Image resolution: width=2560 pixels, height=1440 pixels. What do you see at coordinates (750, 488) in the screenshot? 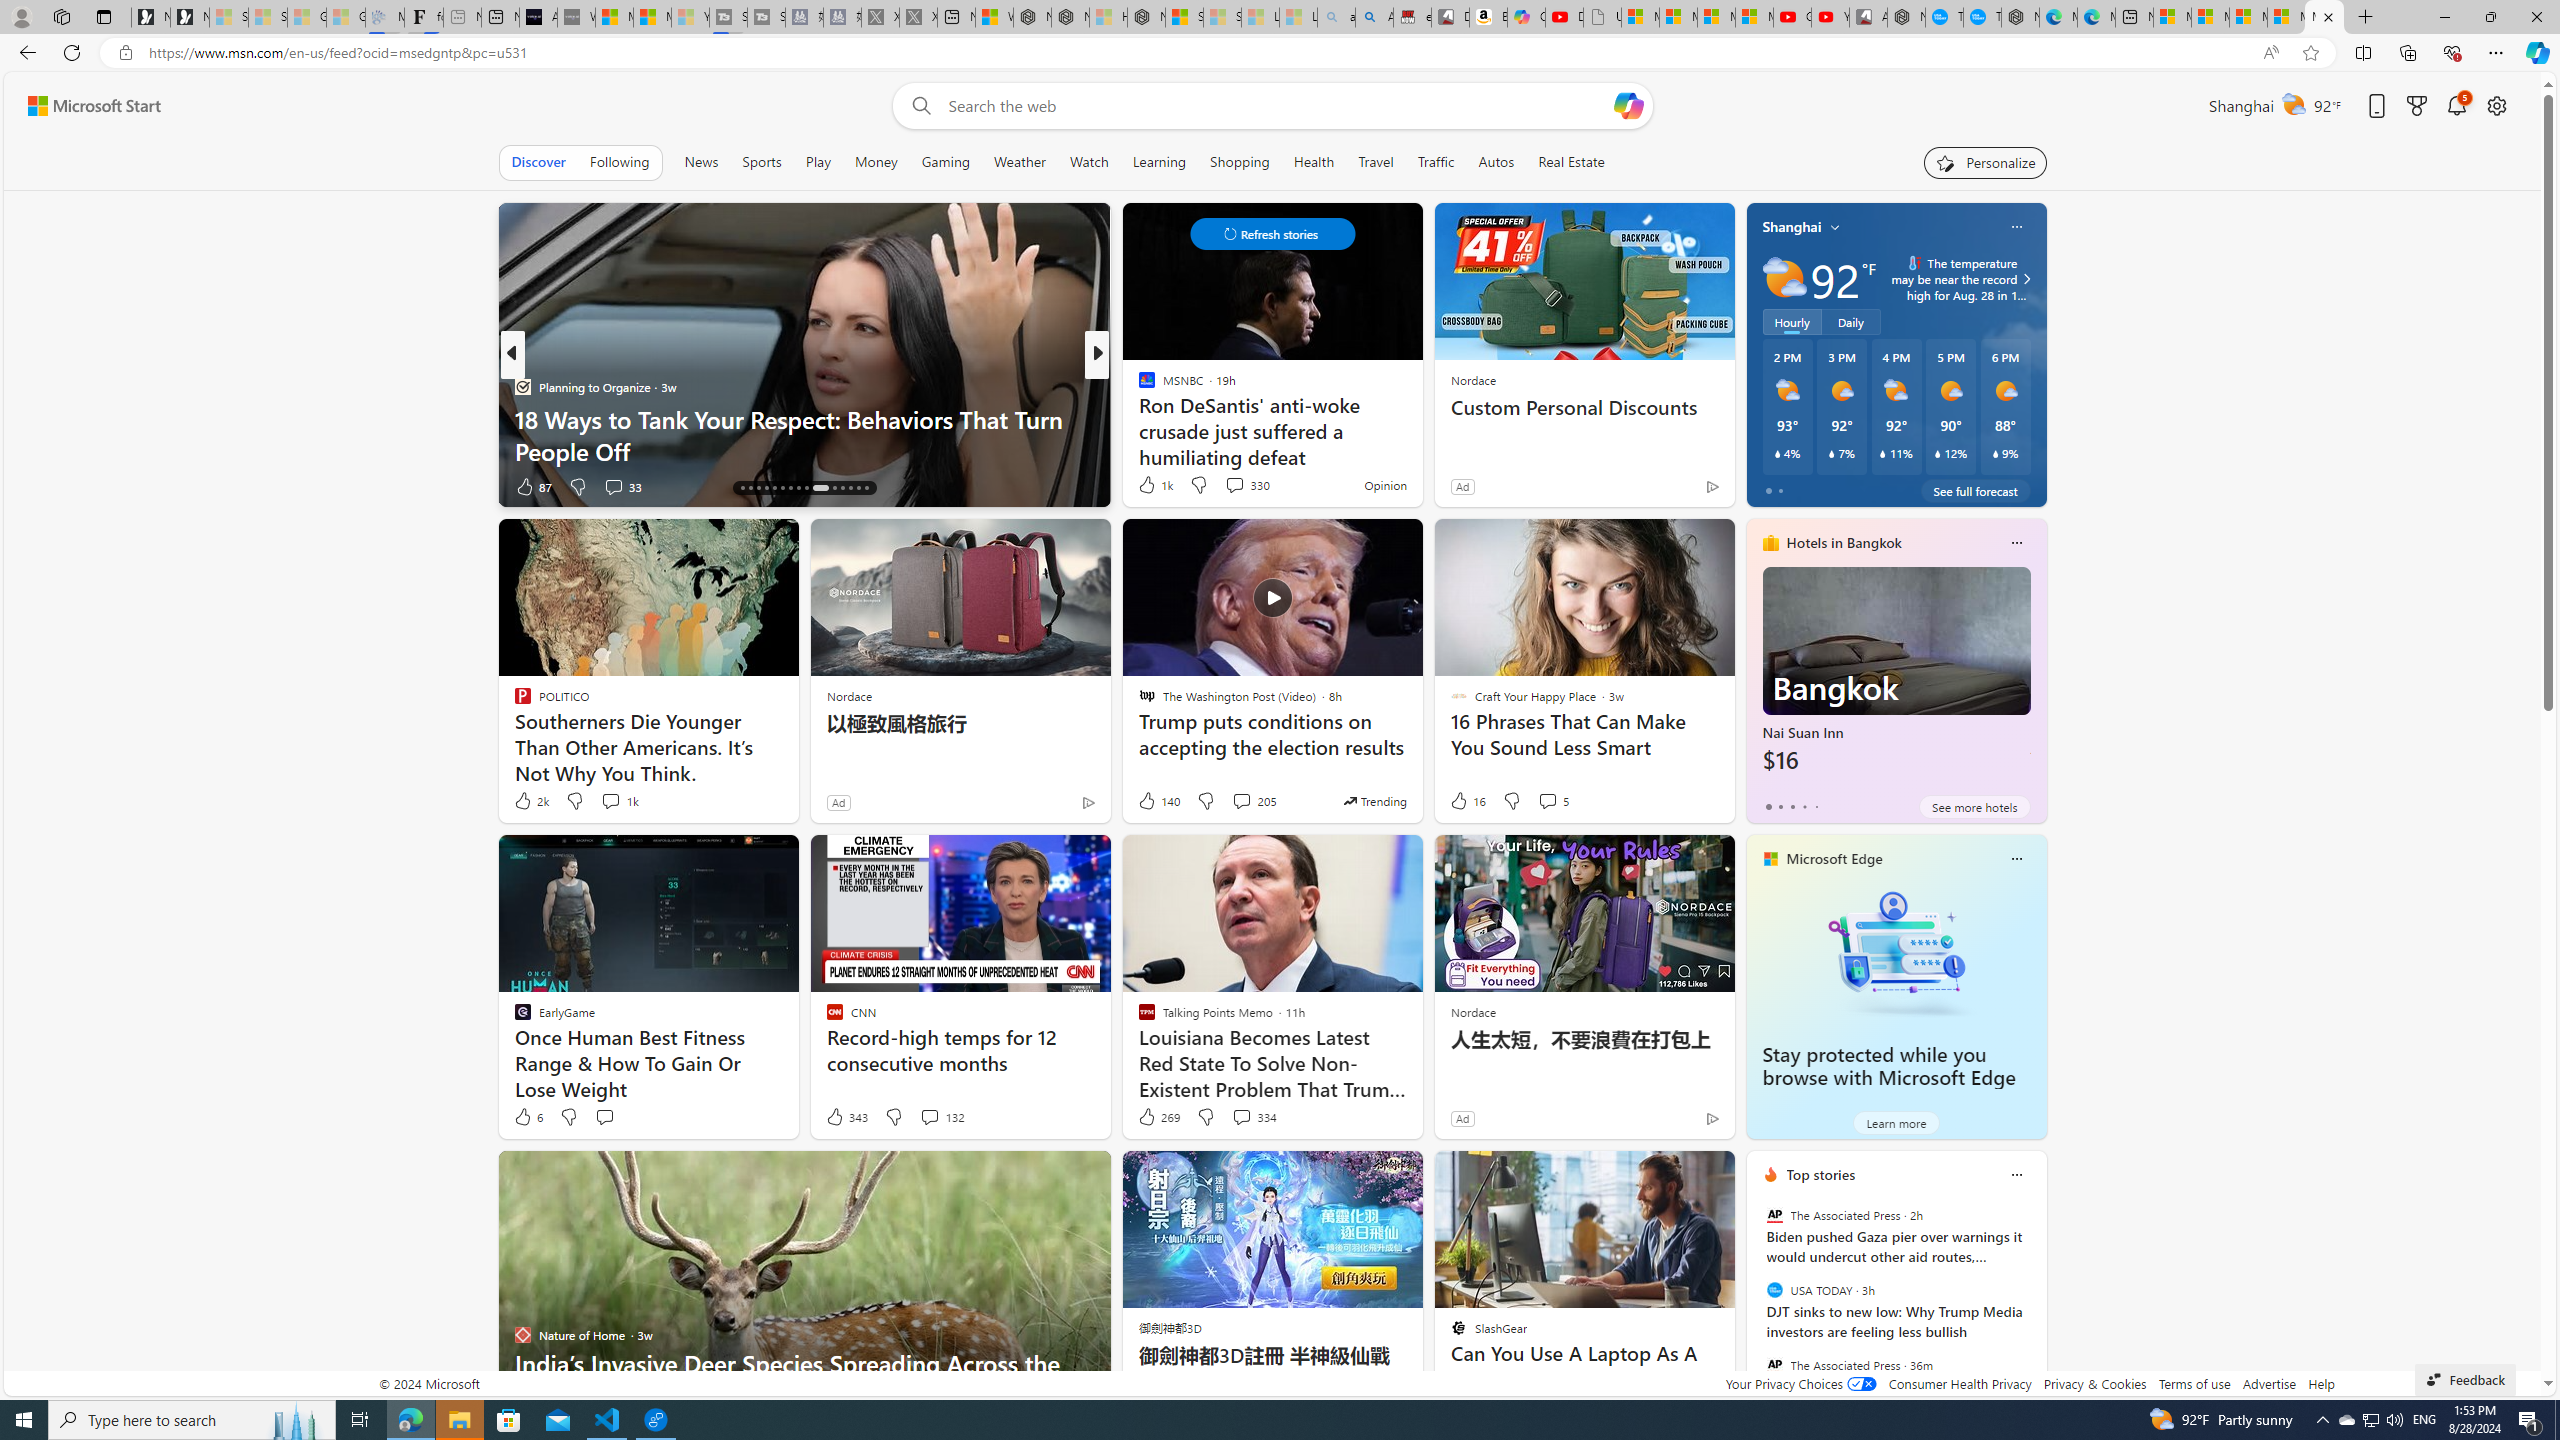
I see `AutomationID: tab-17` at bounding box center [750, 488].